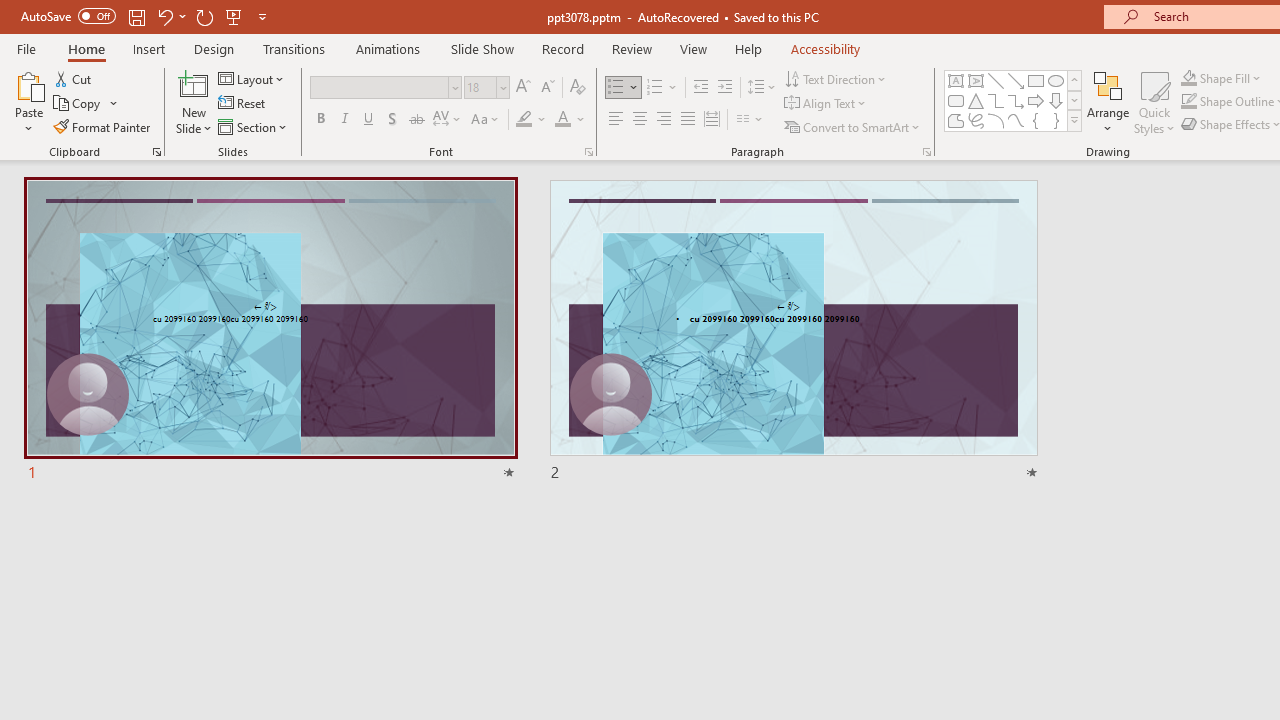 This screenshot has width=1280, height=720. Describe the element at coordinates (194, 102) in the screenshot. I see `New Slide` at that location.